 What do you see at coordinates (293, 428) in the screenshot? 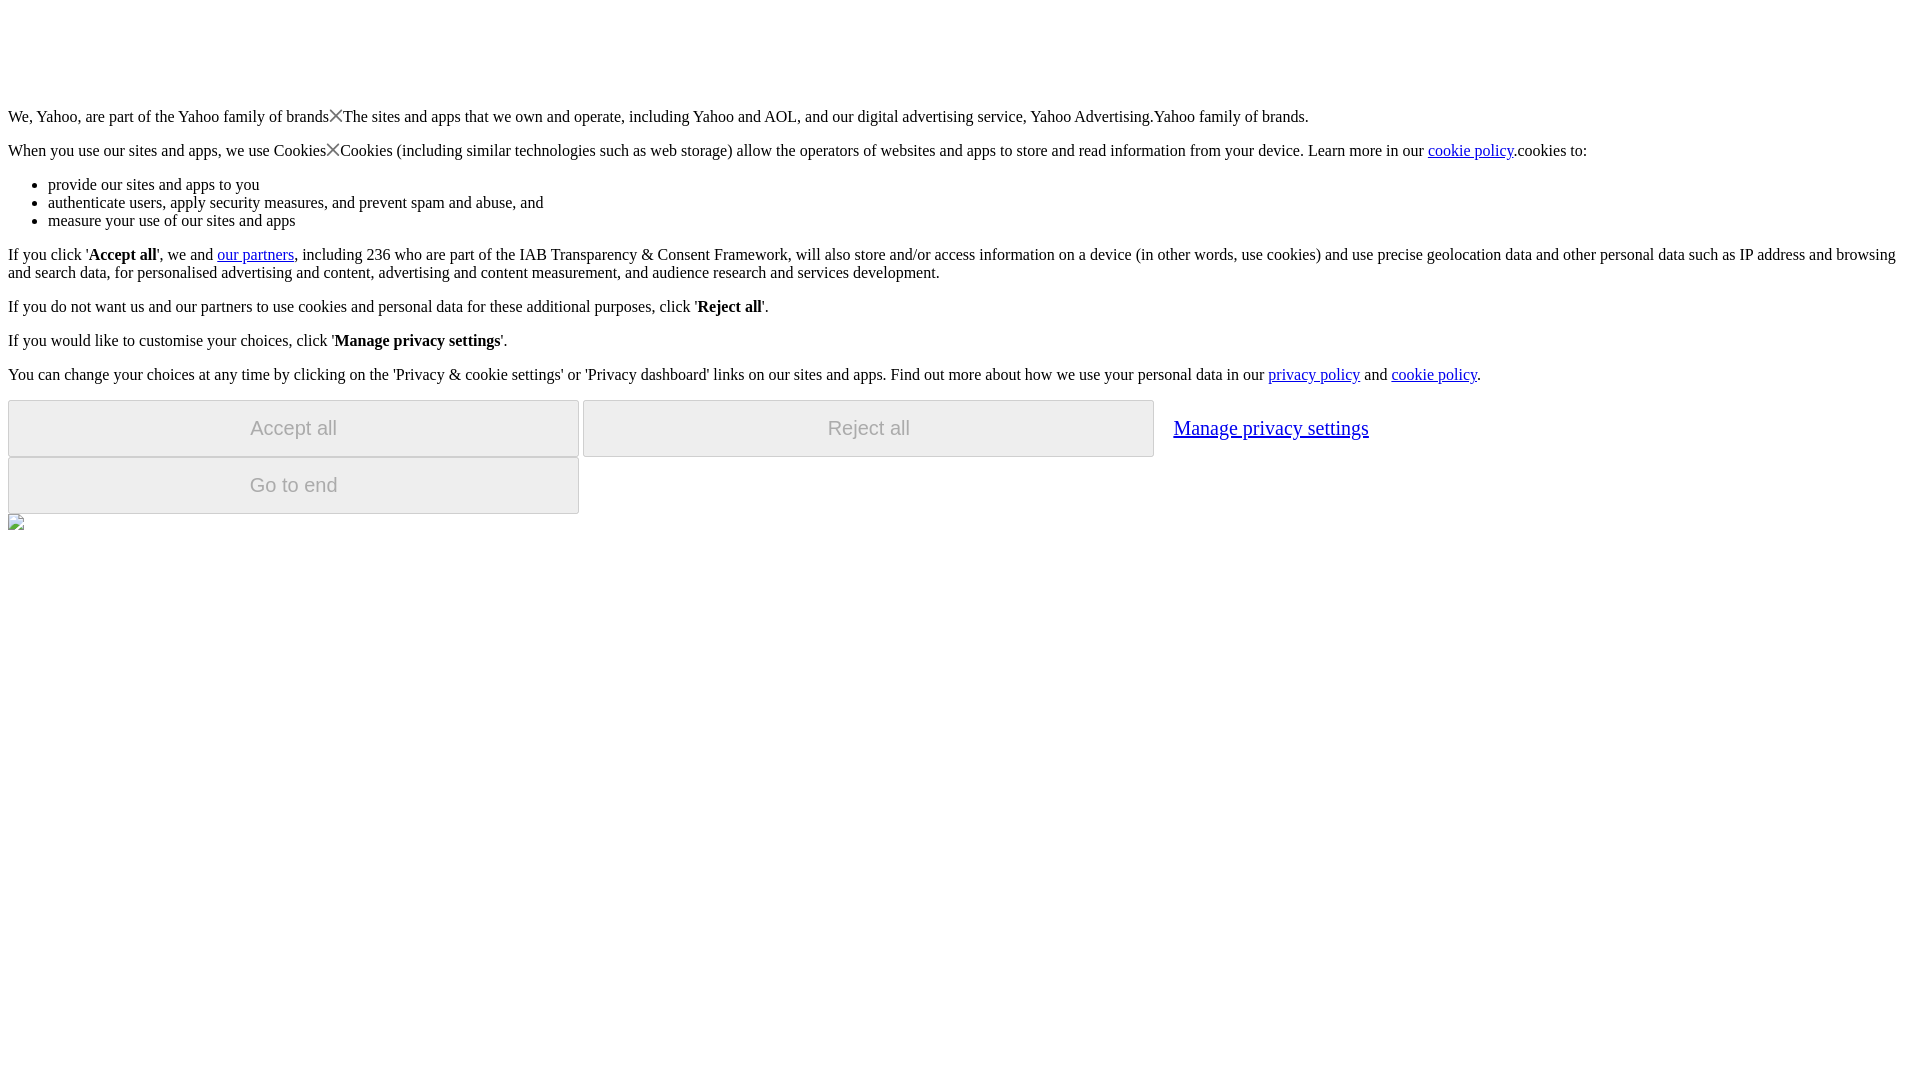
I see `Accept all` at bounding box center [293, 428].